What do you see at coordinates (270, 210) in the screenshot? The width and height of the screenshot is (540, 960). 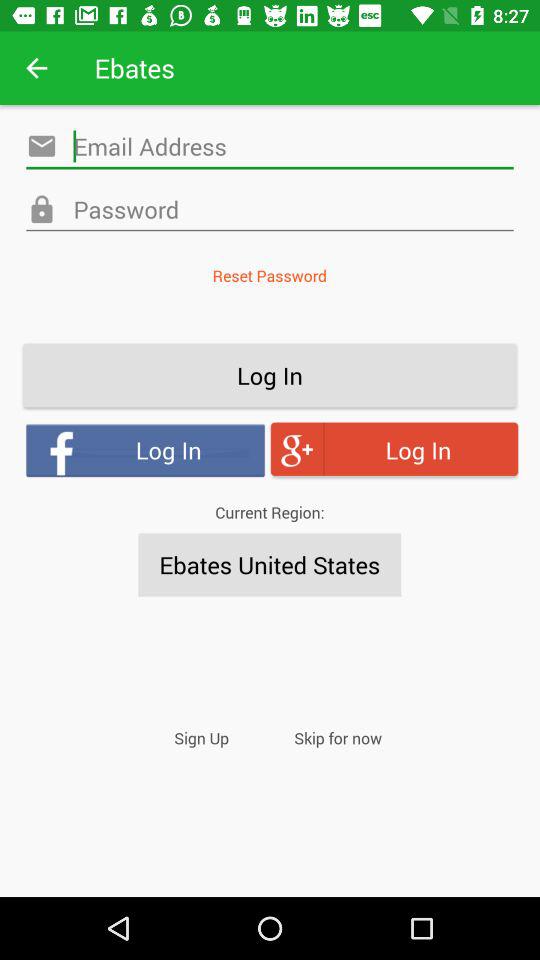 I see `add password` at bounding box center [270, 210].